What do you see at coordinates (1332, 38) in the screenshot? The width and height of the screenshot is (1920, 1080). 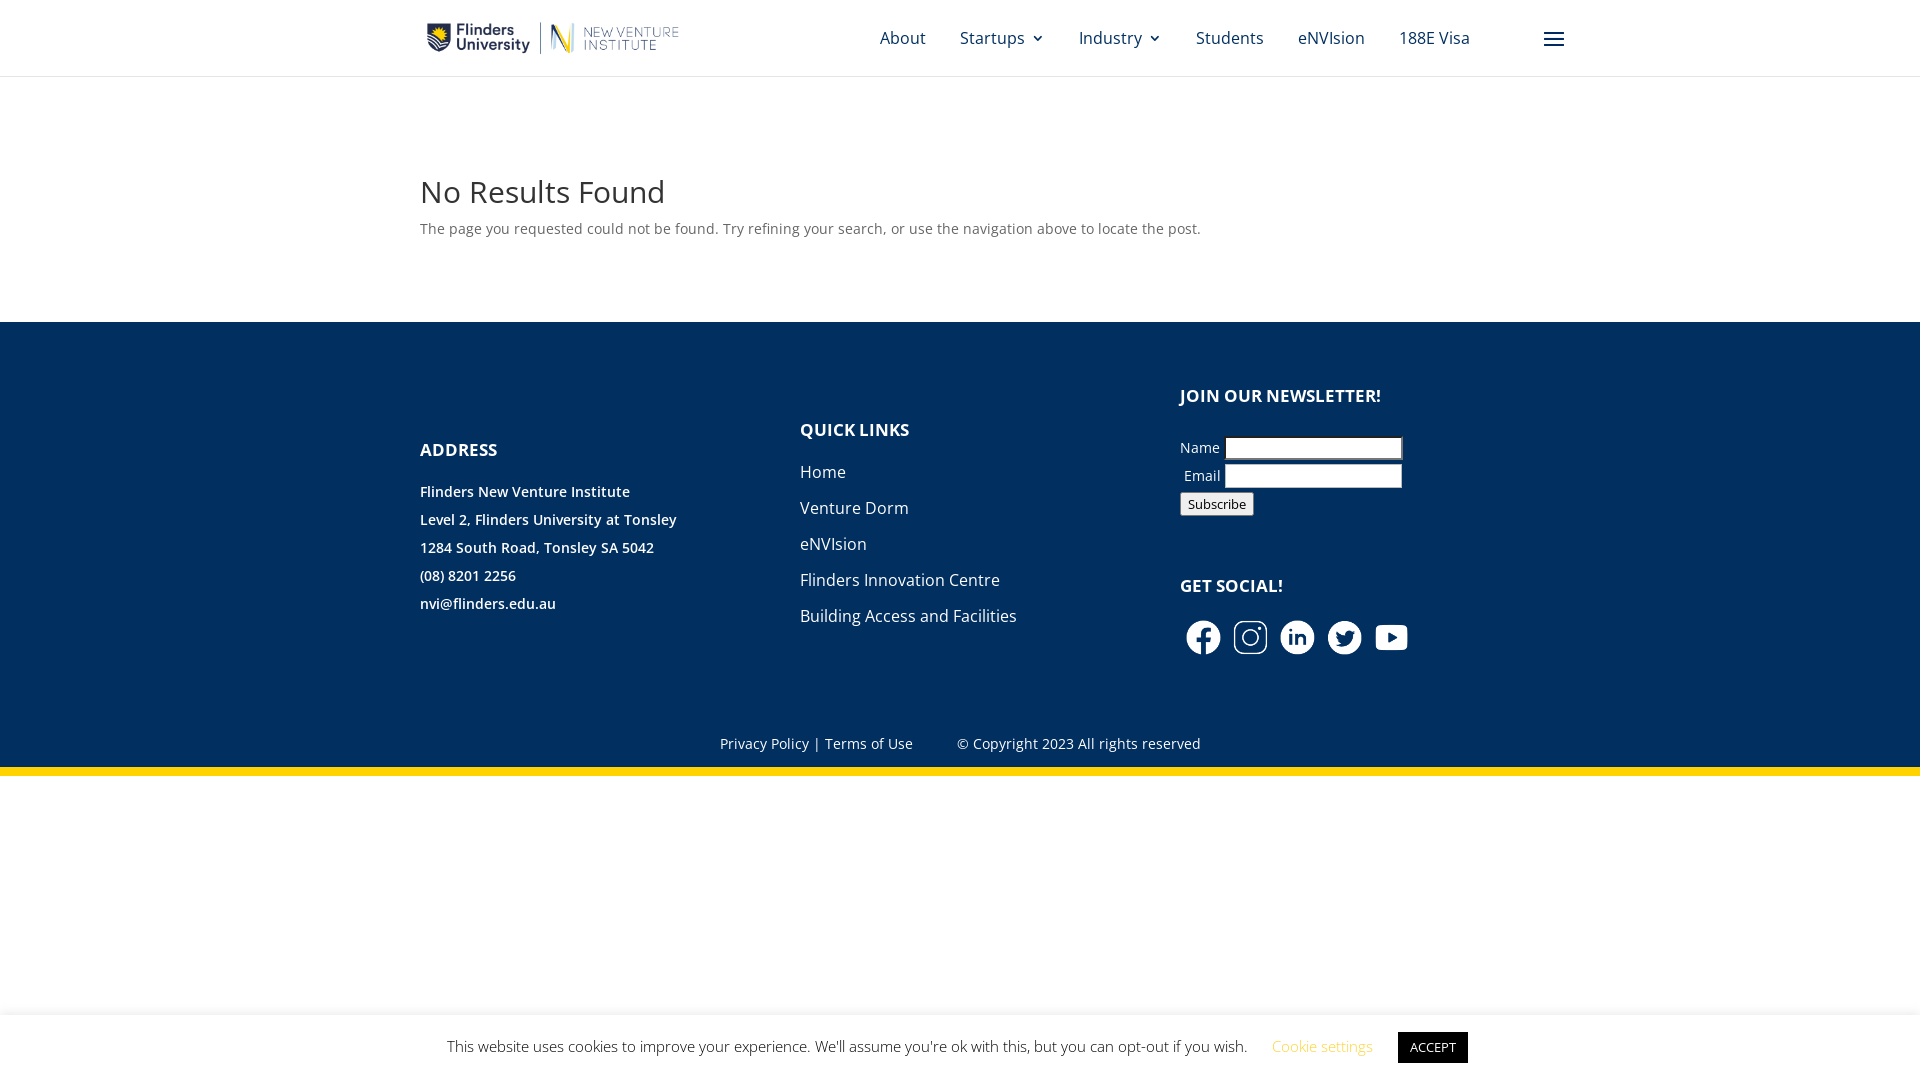 I see `eNVIsion` at bounding box center [1332, 38].